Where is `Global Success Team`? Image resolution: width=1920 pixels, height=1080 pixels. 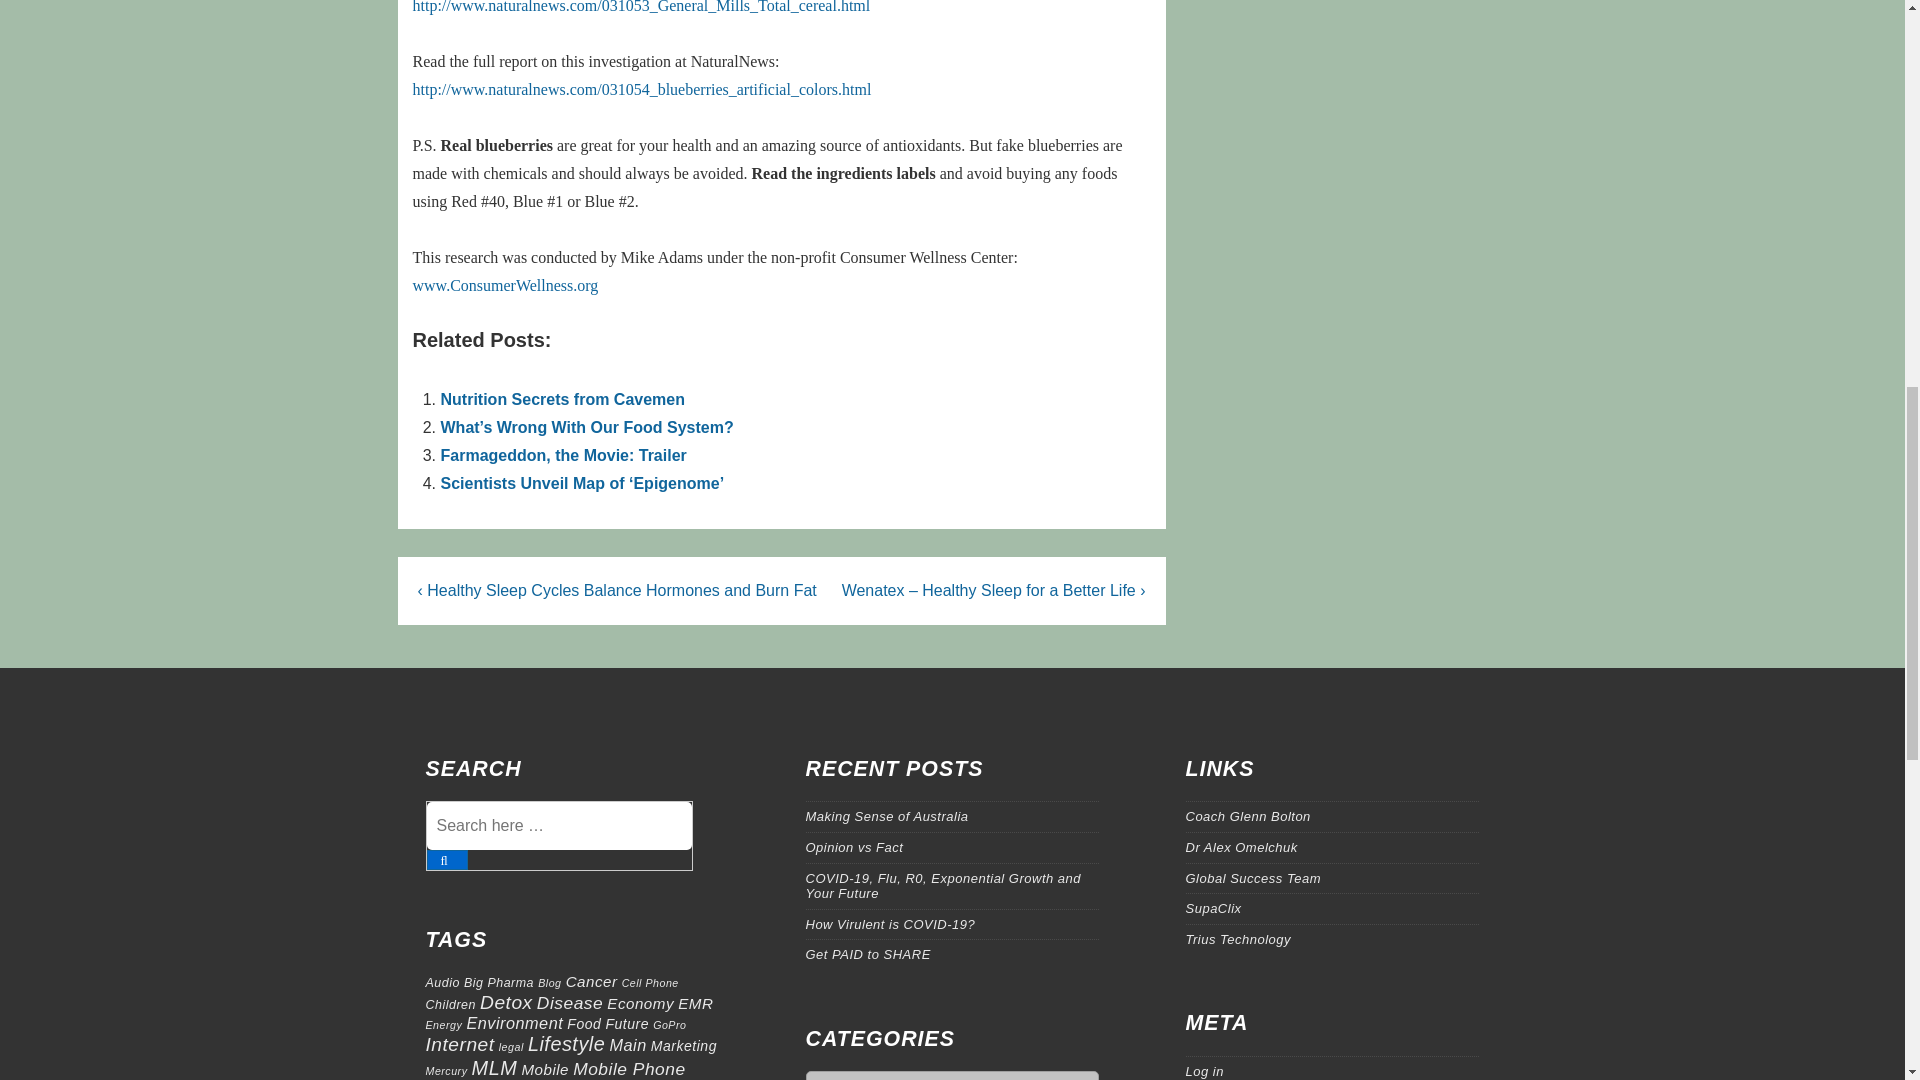 Global Success Team is located at coordinates (1253, 877).